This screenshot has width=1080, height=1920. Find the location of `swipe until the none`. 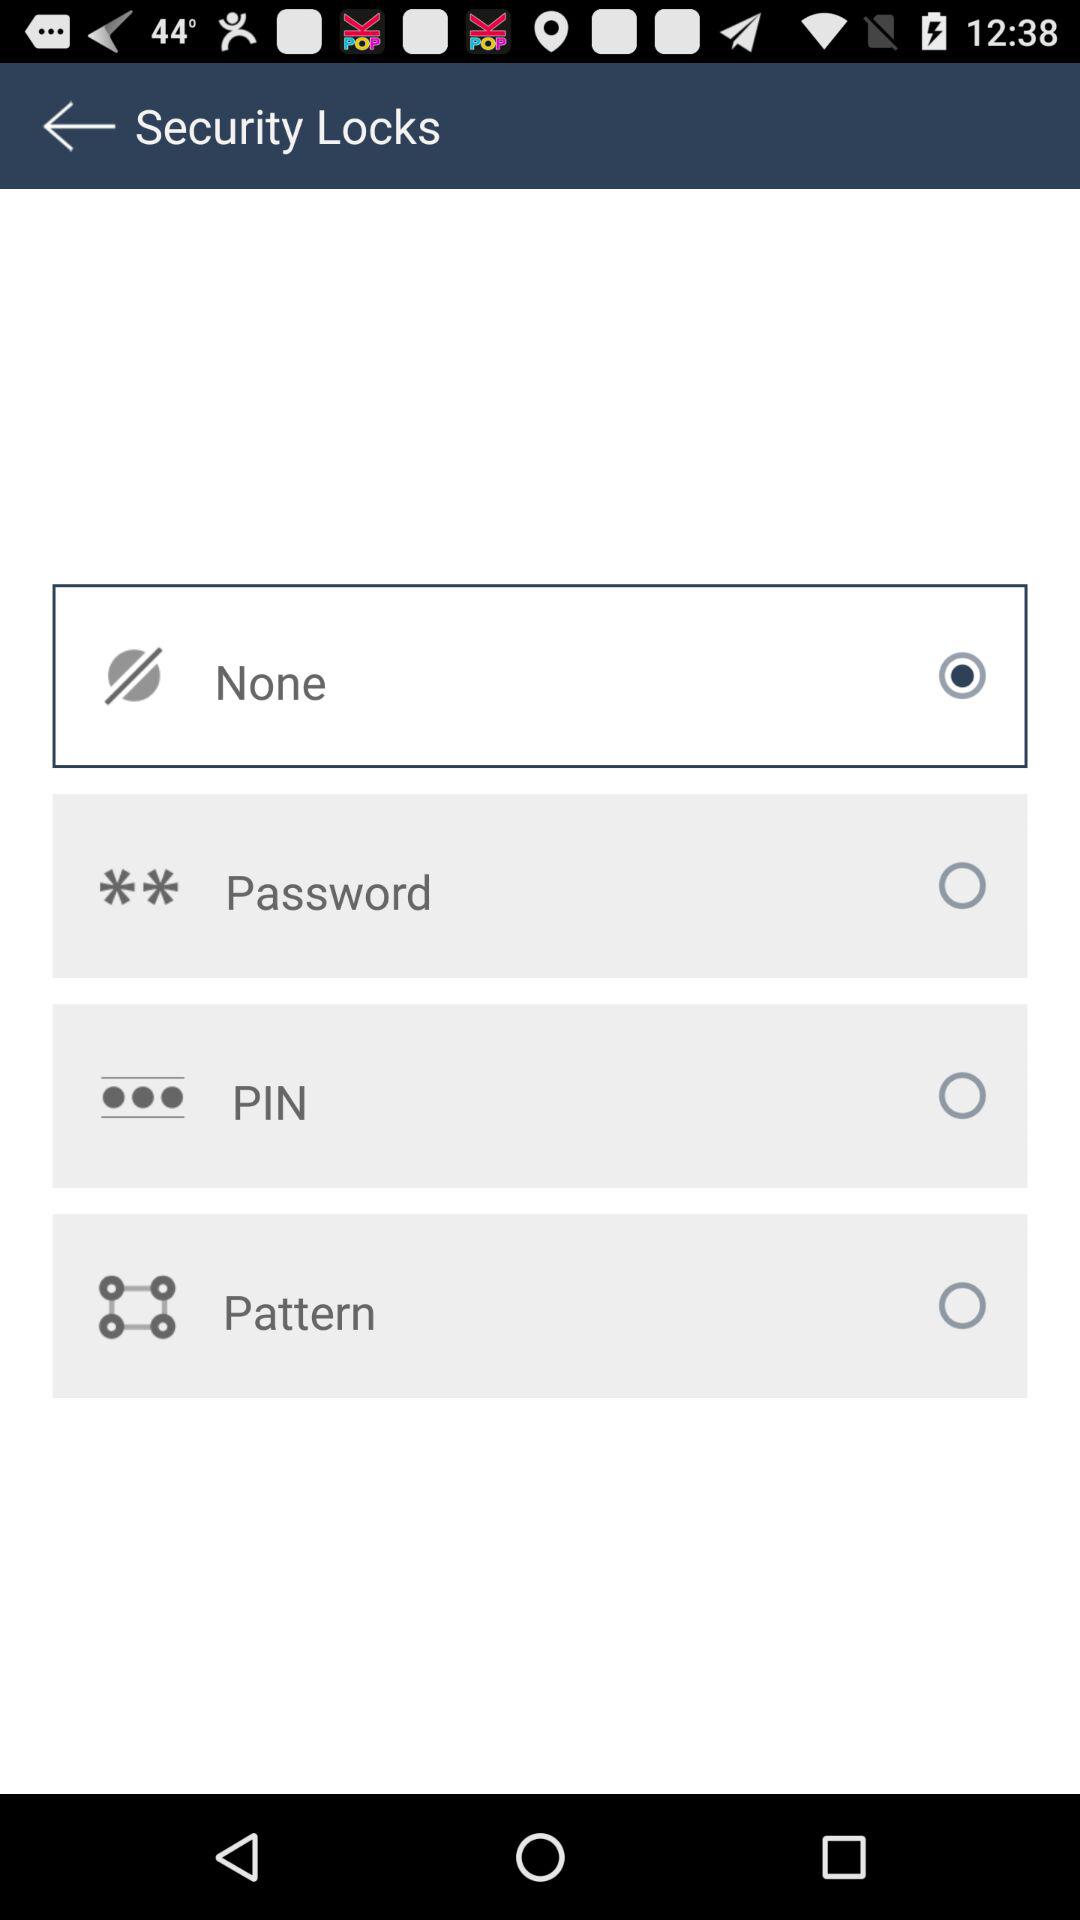

swipe until the none is located at coordinates (411, 681).